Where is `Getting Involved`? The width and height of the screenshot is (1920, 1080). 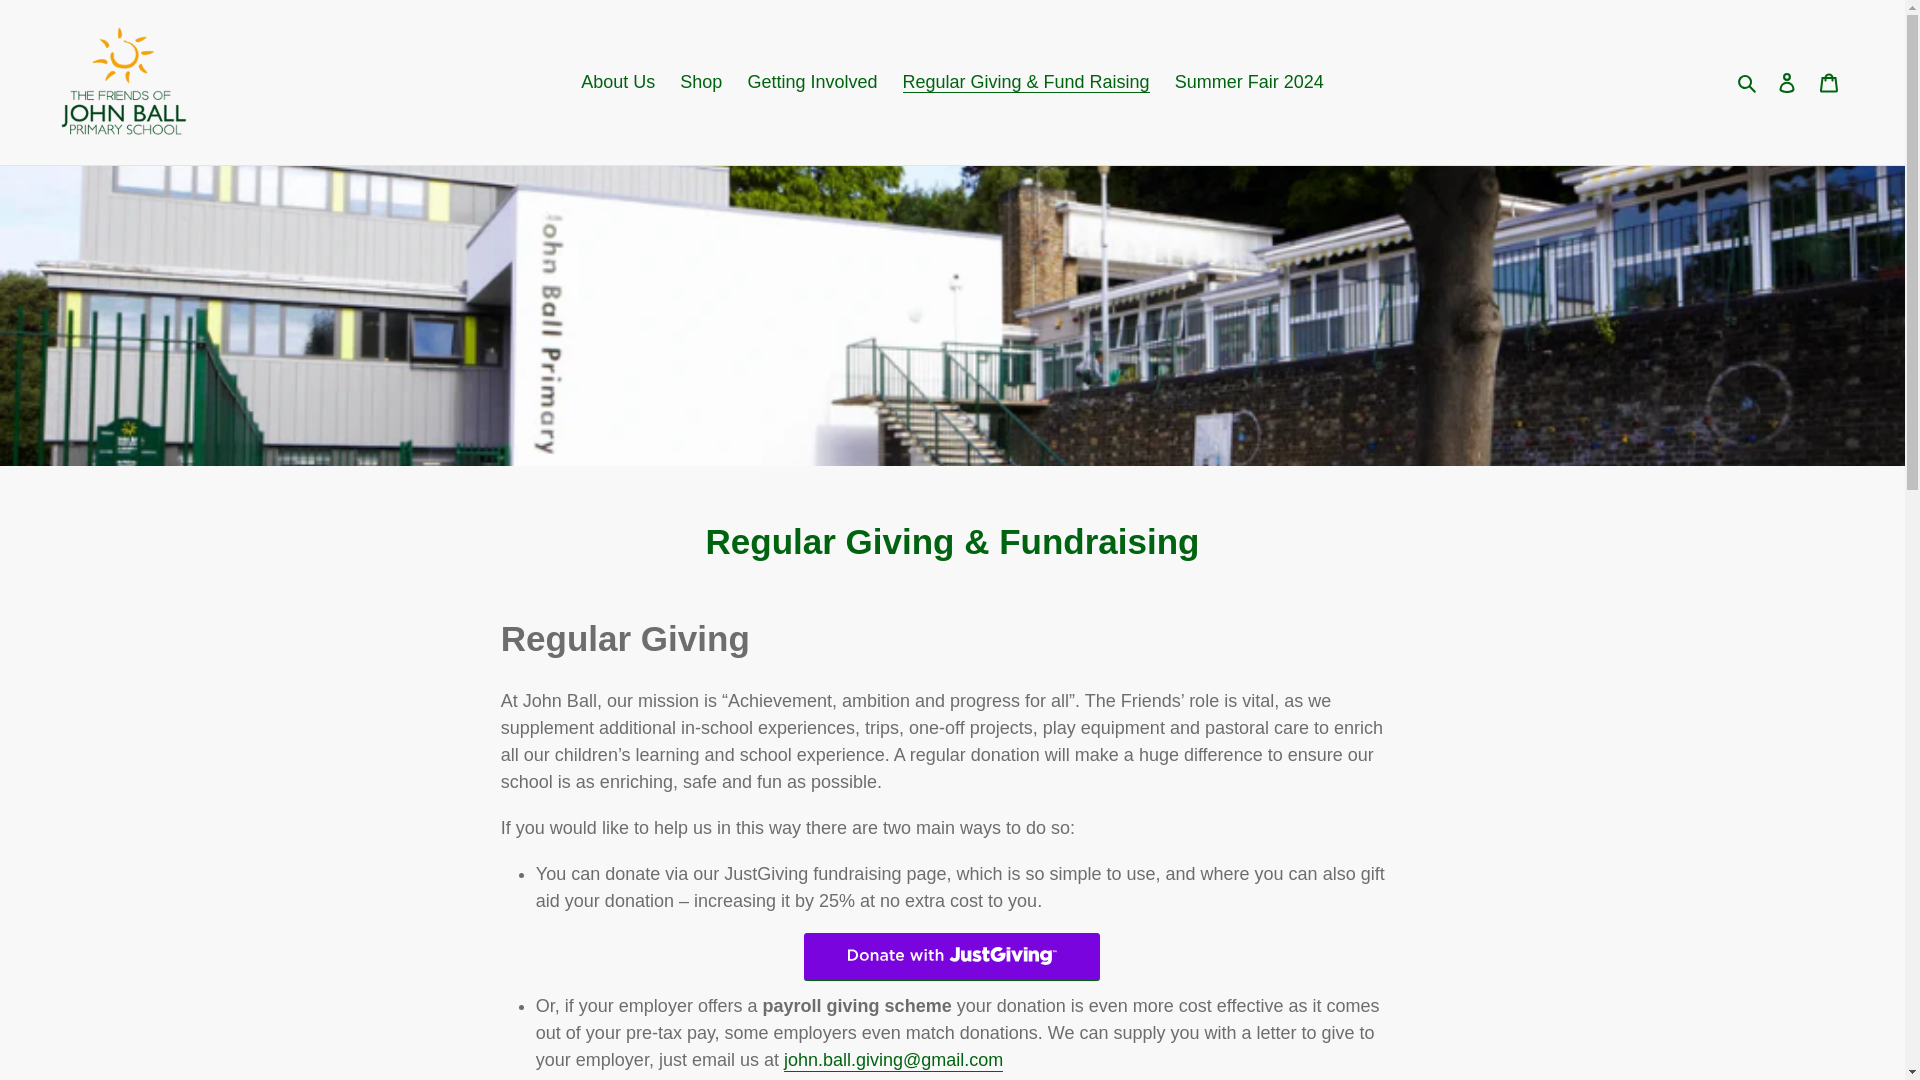
Getting Involved is located at coordinates (812, 82).